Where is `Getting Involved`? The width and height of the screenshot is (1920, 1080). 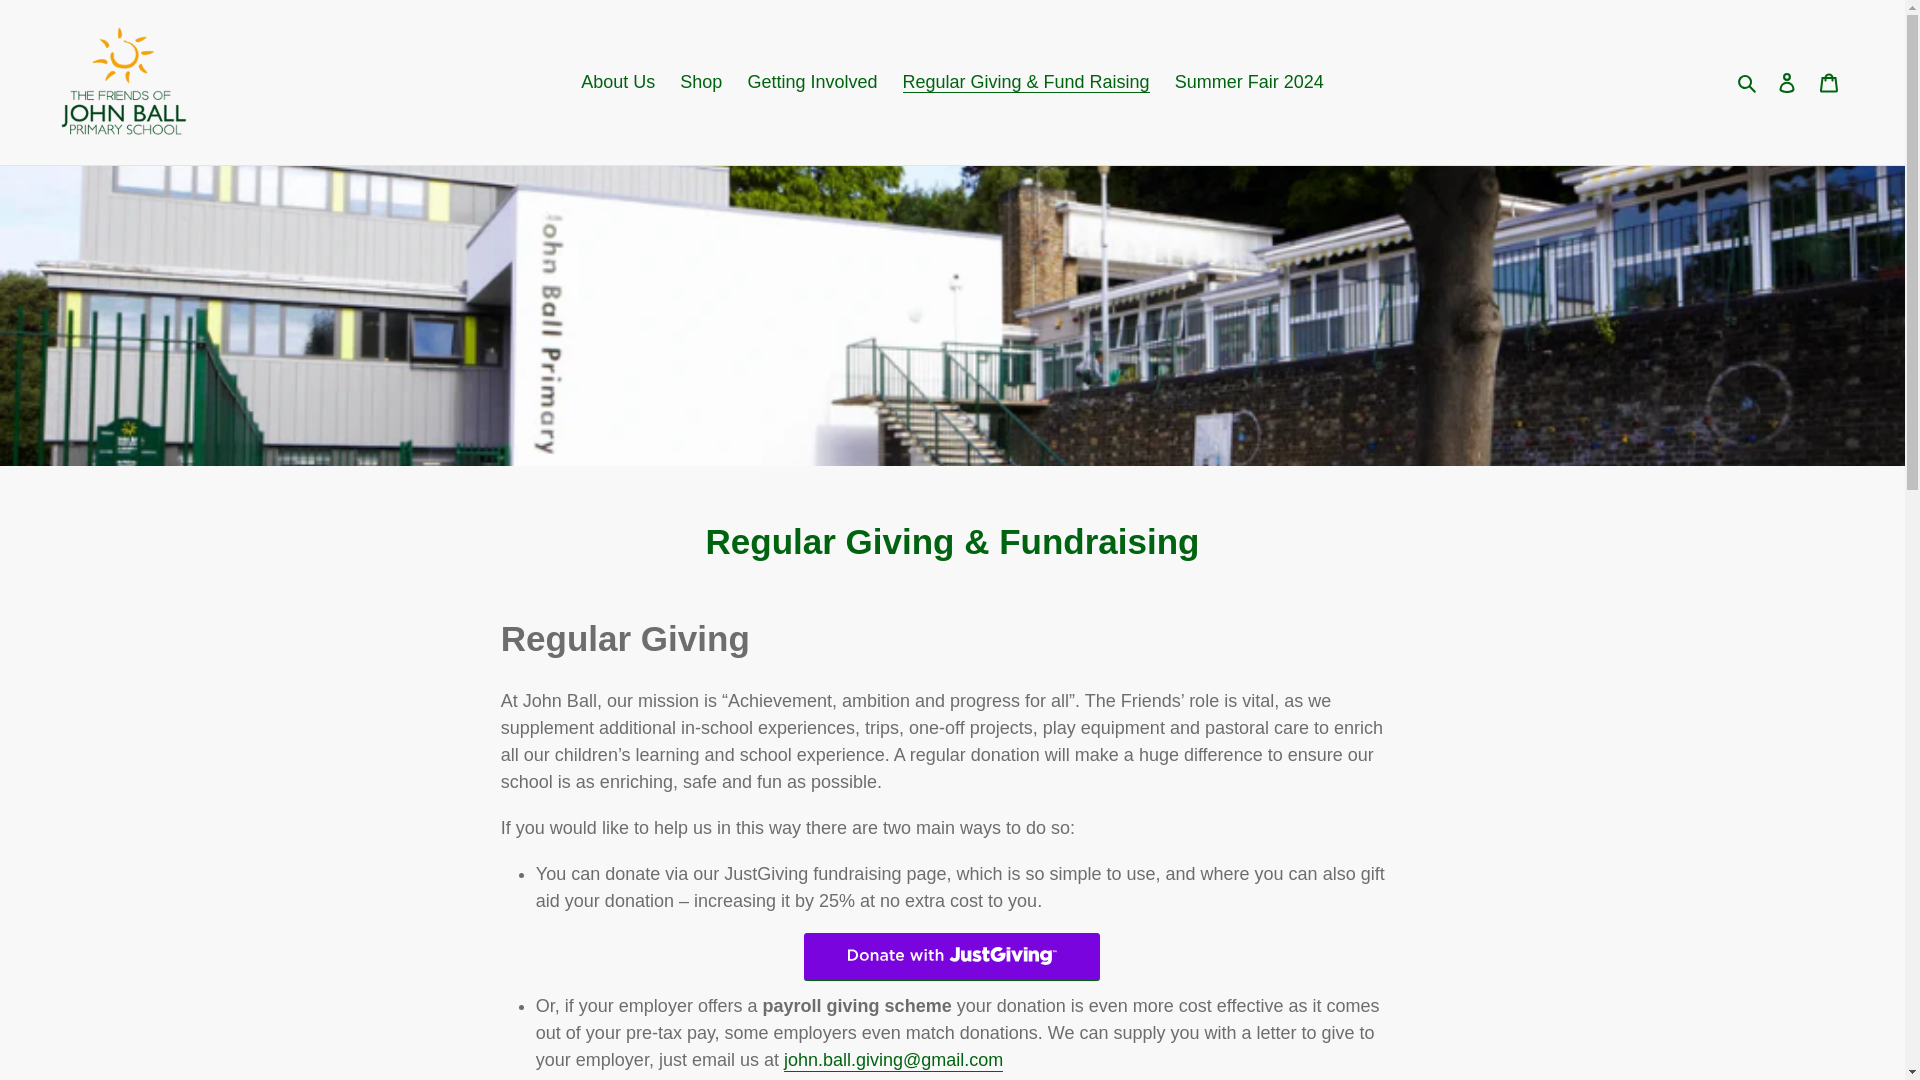
Getting Involved is located at coordinates (812, 82).